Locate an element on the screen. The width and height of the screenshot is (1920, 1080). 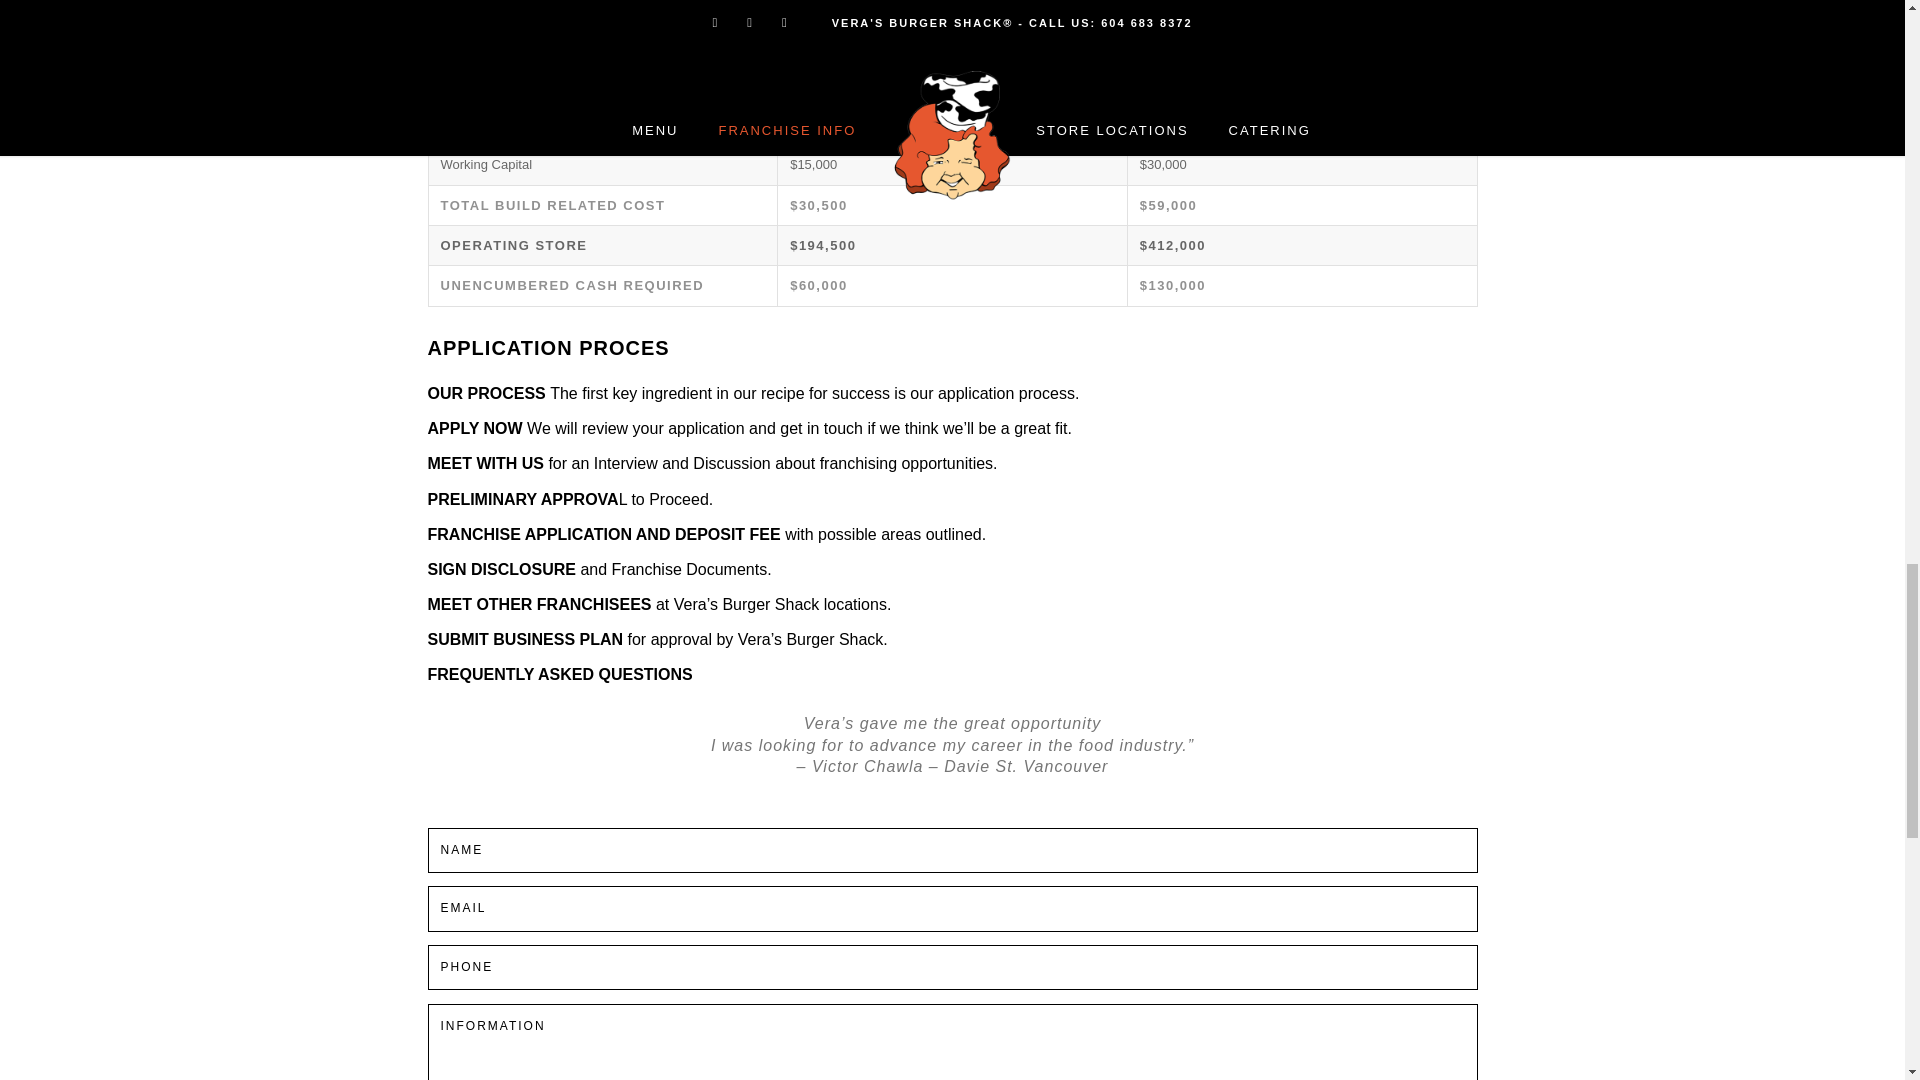
FREQUENTLY ASKED QUESTIONS is located at coordinates (560, 674).